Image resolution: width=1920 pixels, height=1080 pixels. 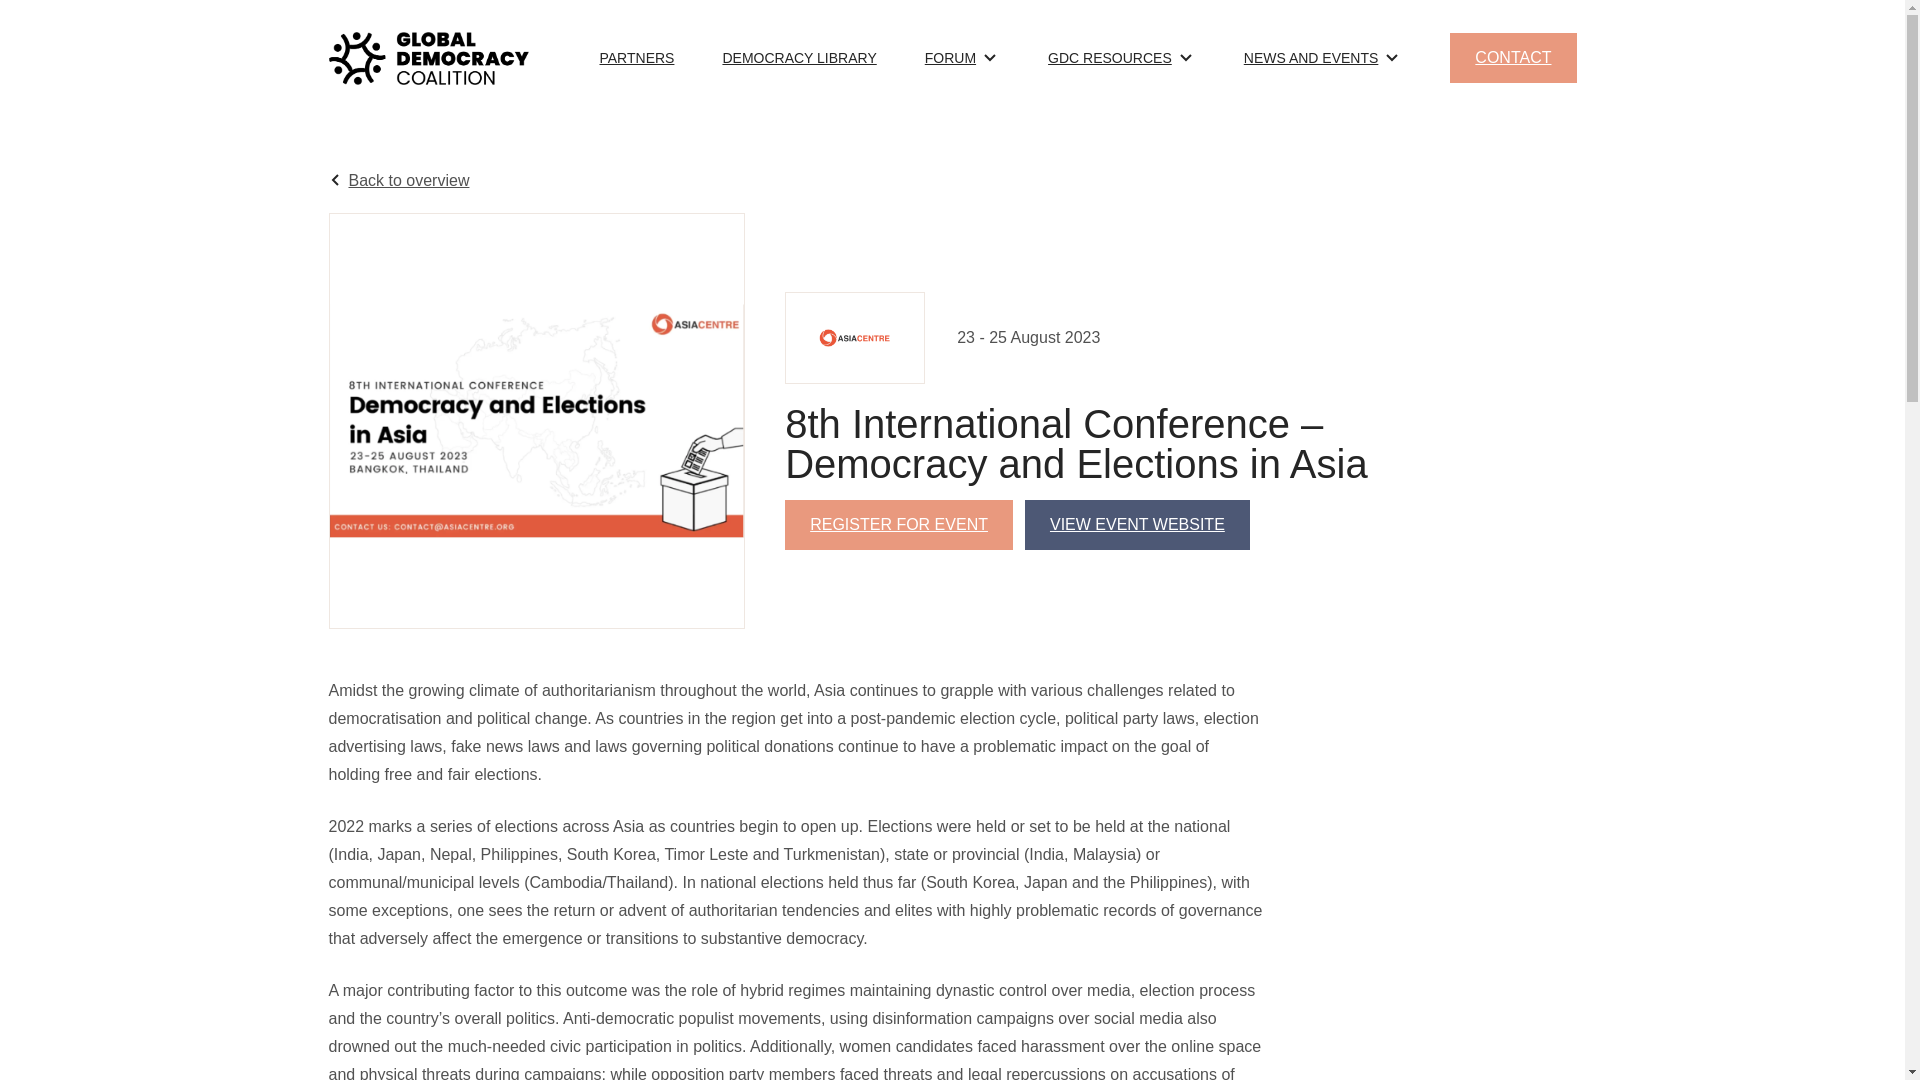 What do you see at coordinates (636, 57) in the screenshot?
I see `PARTNERS` at bounding box center [636, 57].